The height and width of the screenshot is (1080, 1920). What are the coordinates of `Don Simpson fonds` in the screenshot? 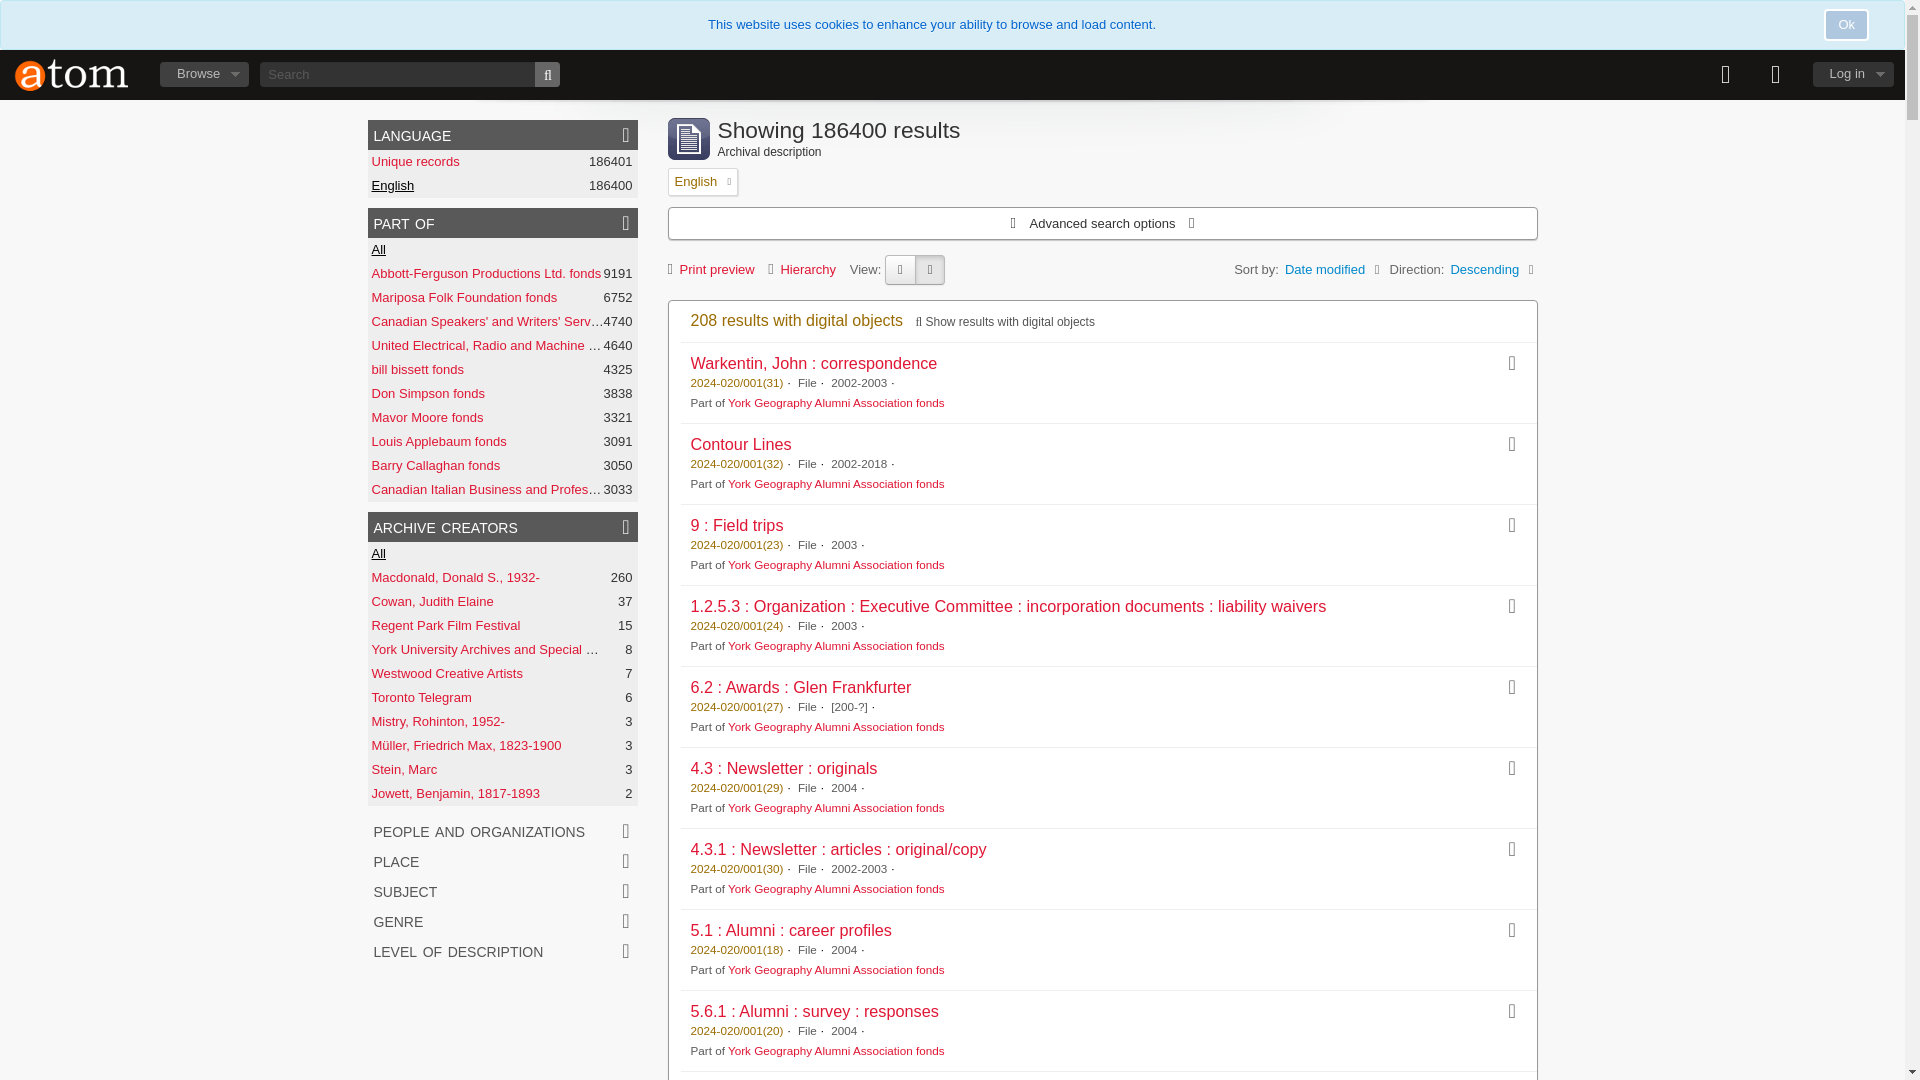 It's located at (428, 392).